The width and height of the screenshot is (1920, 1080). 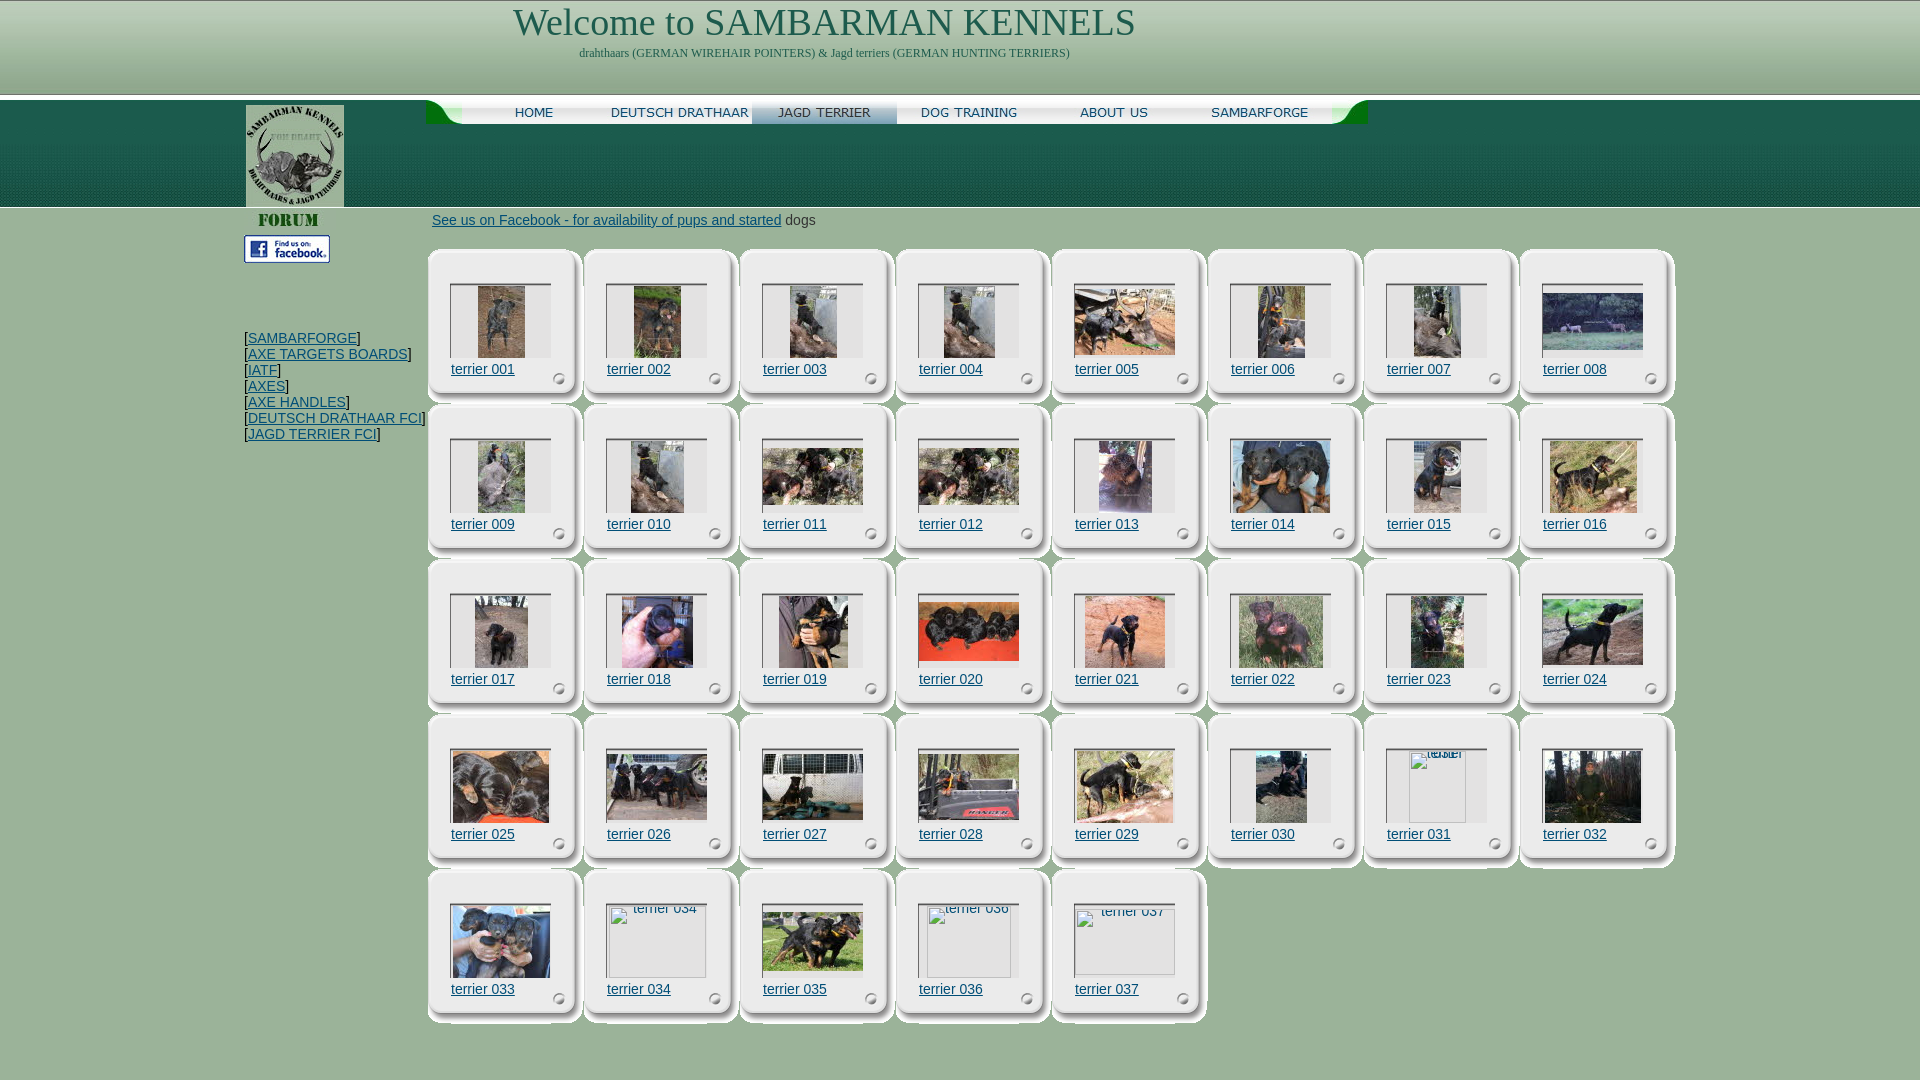 What do you see at coordinates (795, 369) in the screenshot?
I see `terrier 003` at bounding box center [795, 369].